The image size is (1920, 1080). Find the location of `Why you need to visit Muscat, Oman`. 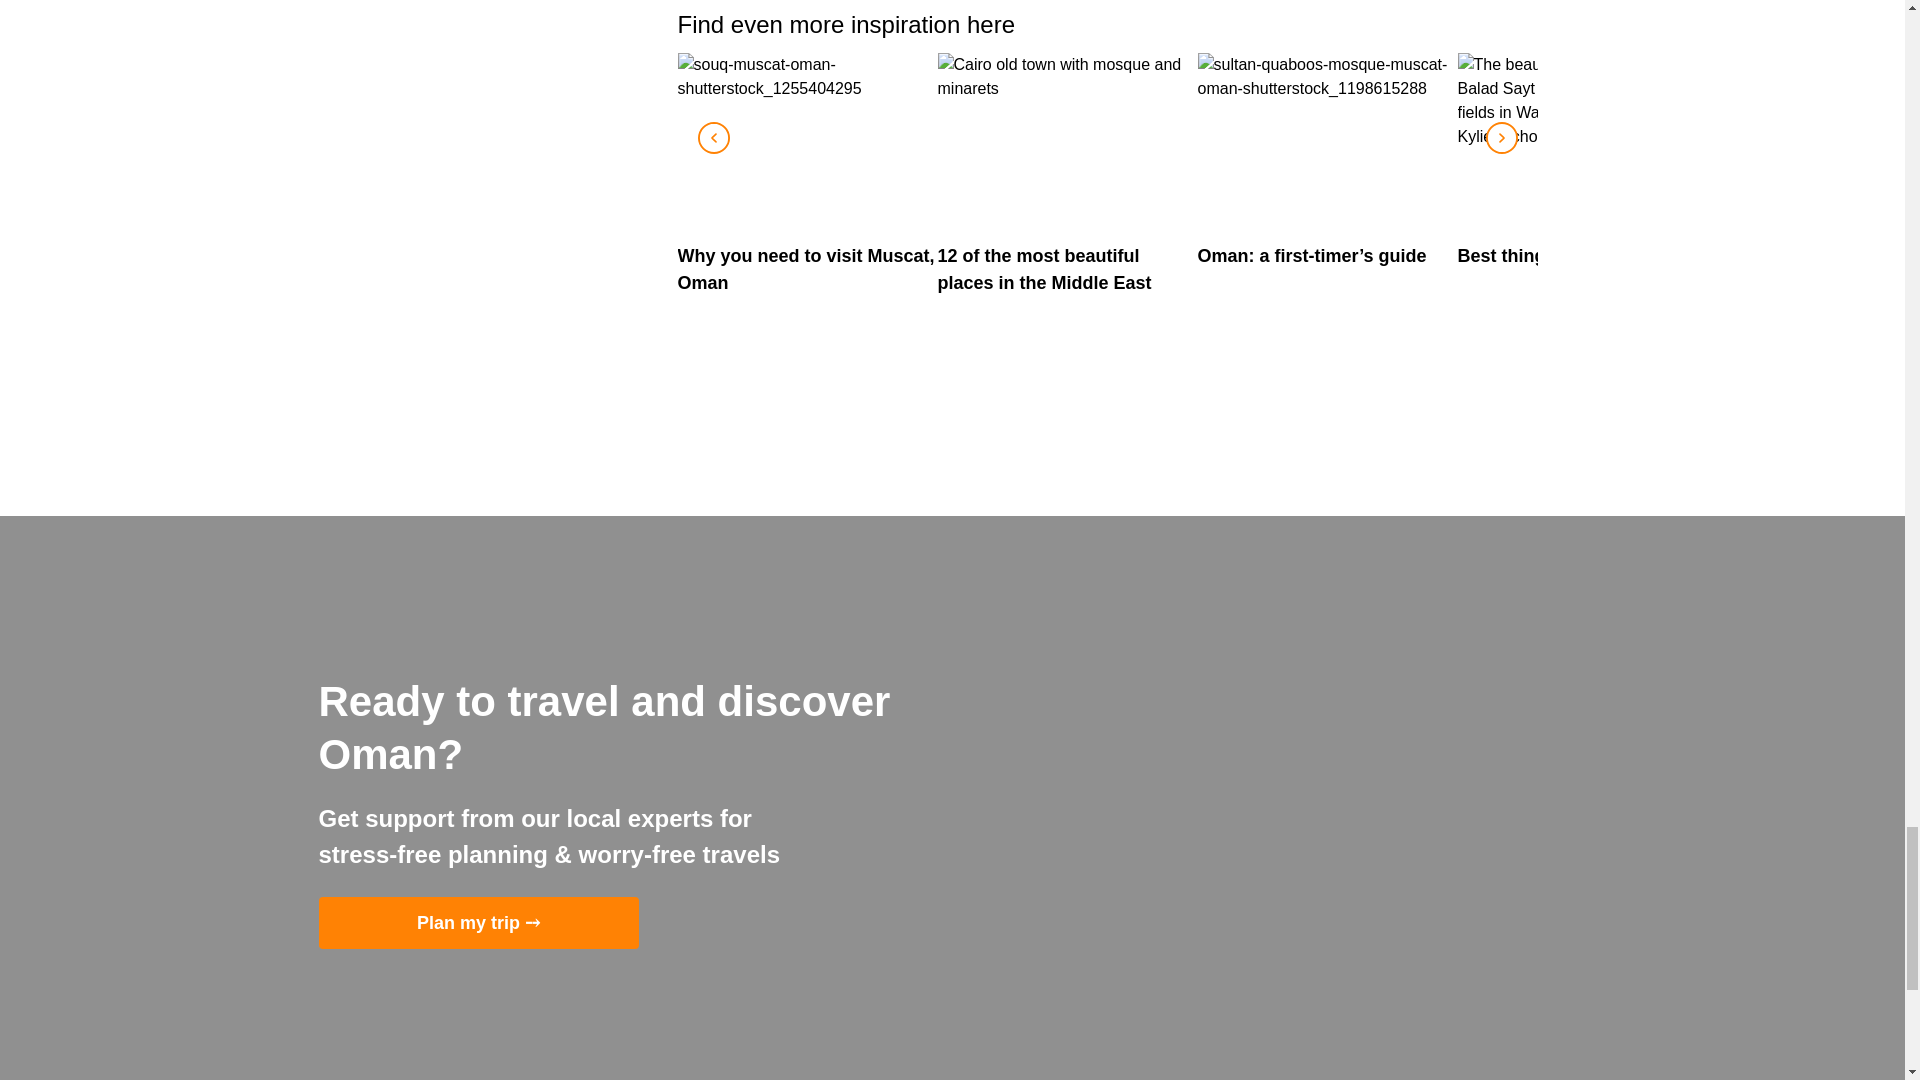

Why you need to visit Muscat, Oman is located at coordinates (808, 174).